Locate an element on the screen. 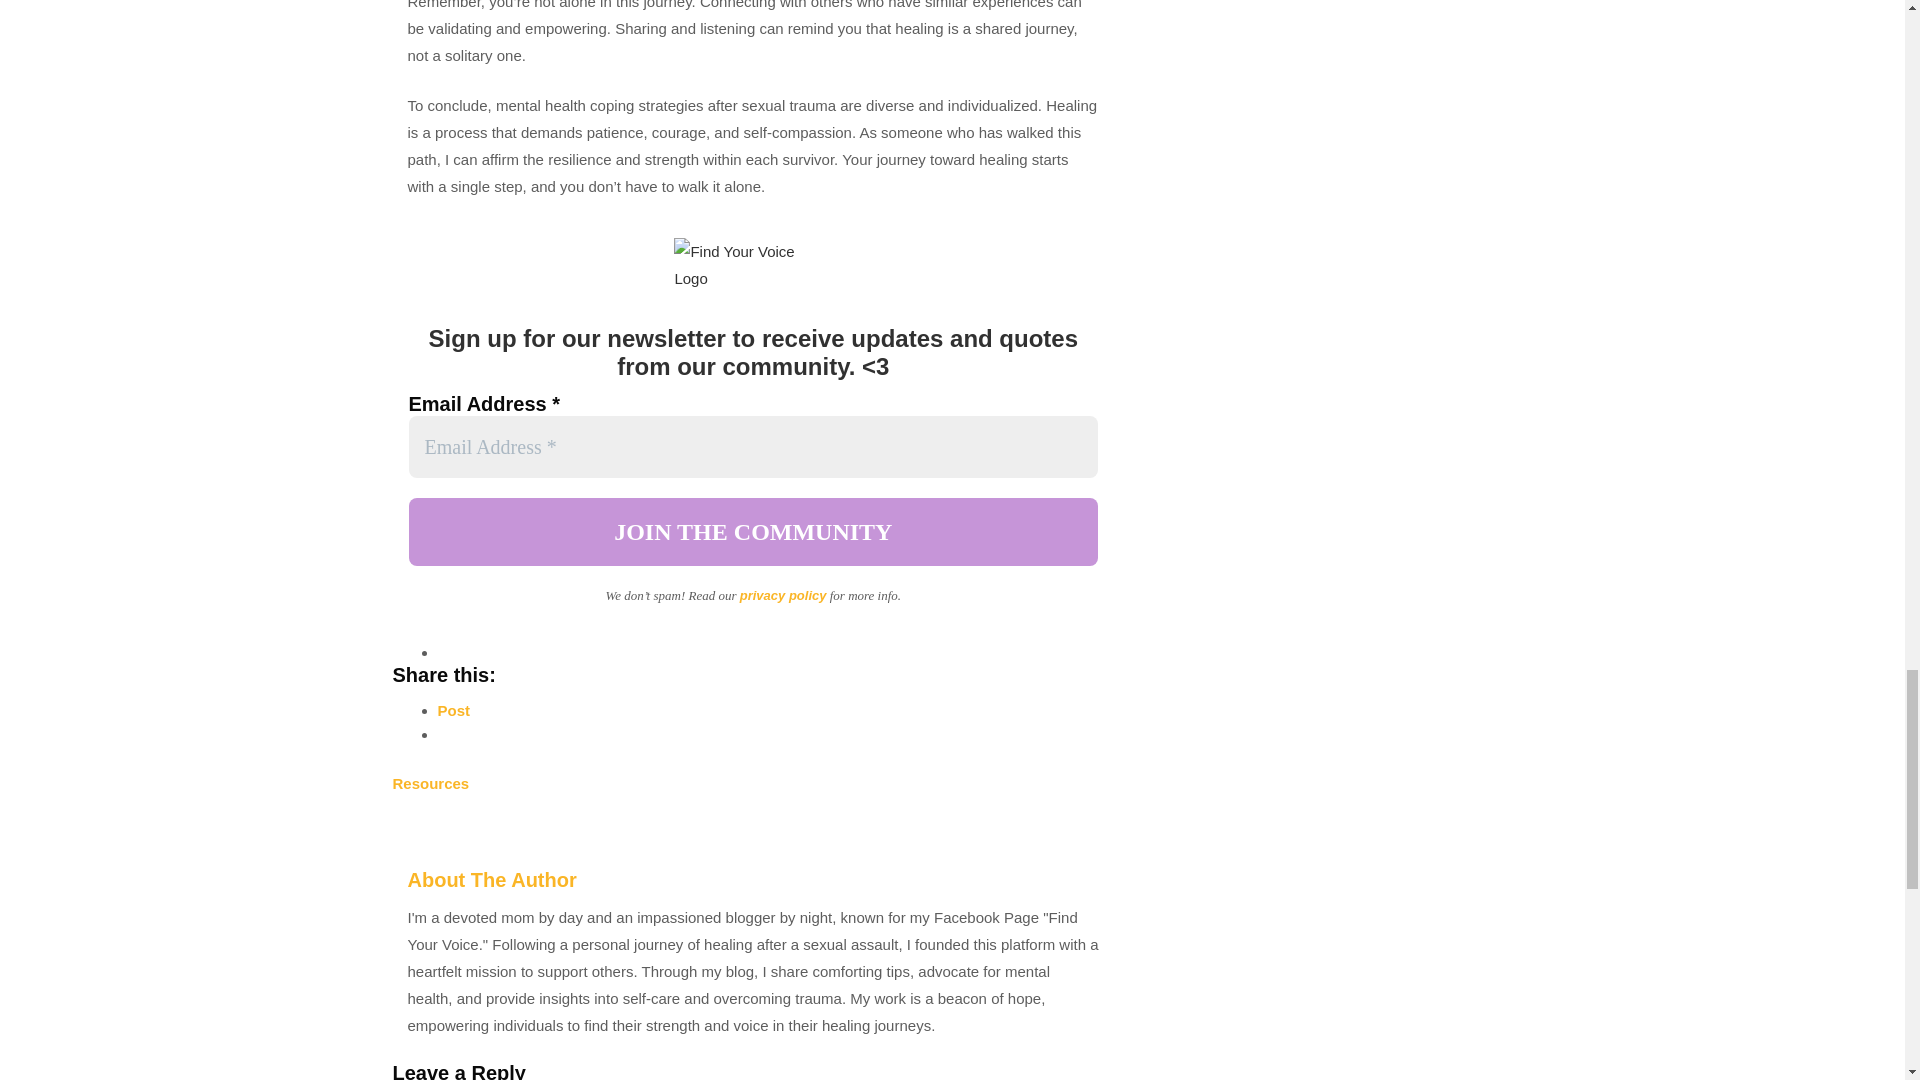 The height and width of the screenshot is (1080, 1920). Post is located at coordinates (454, 710).